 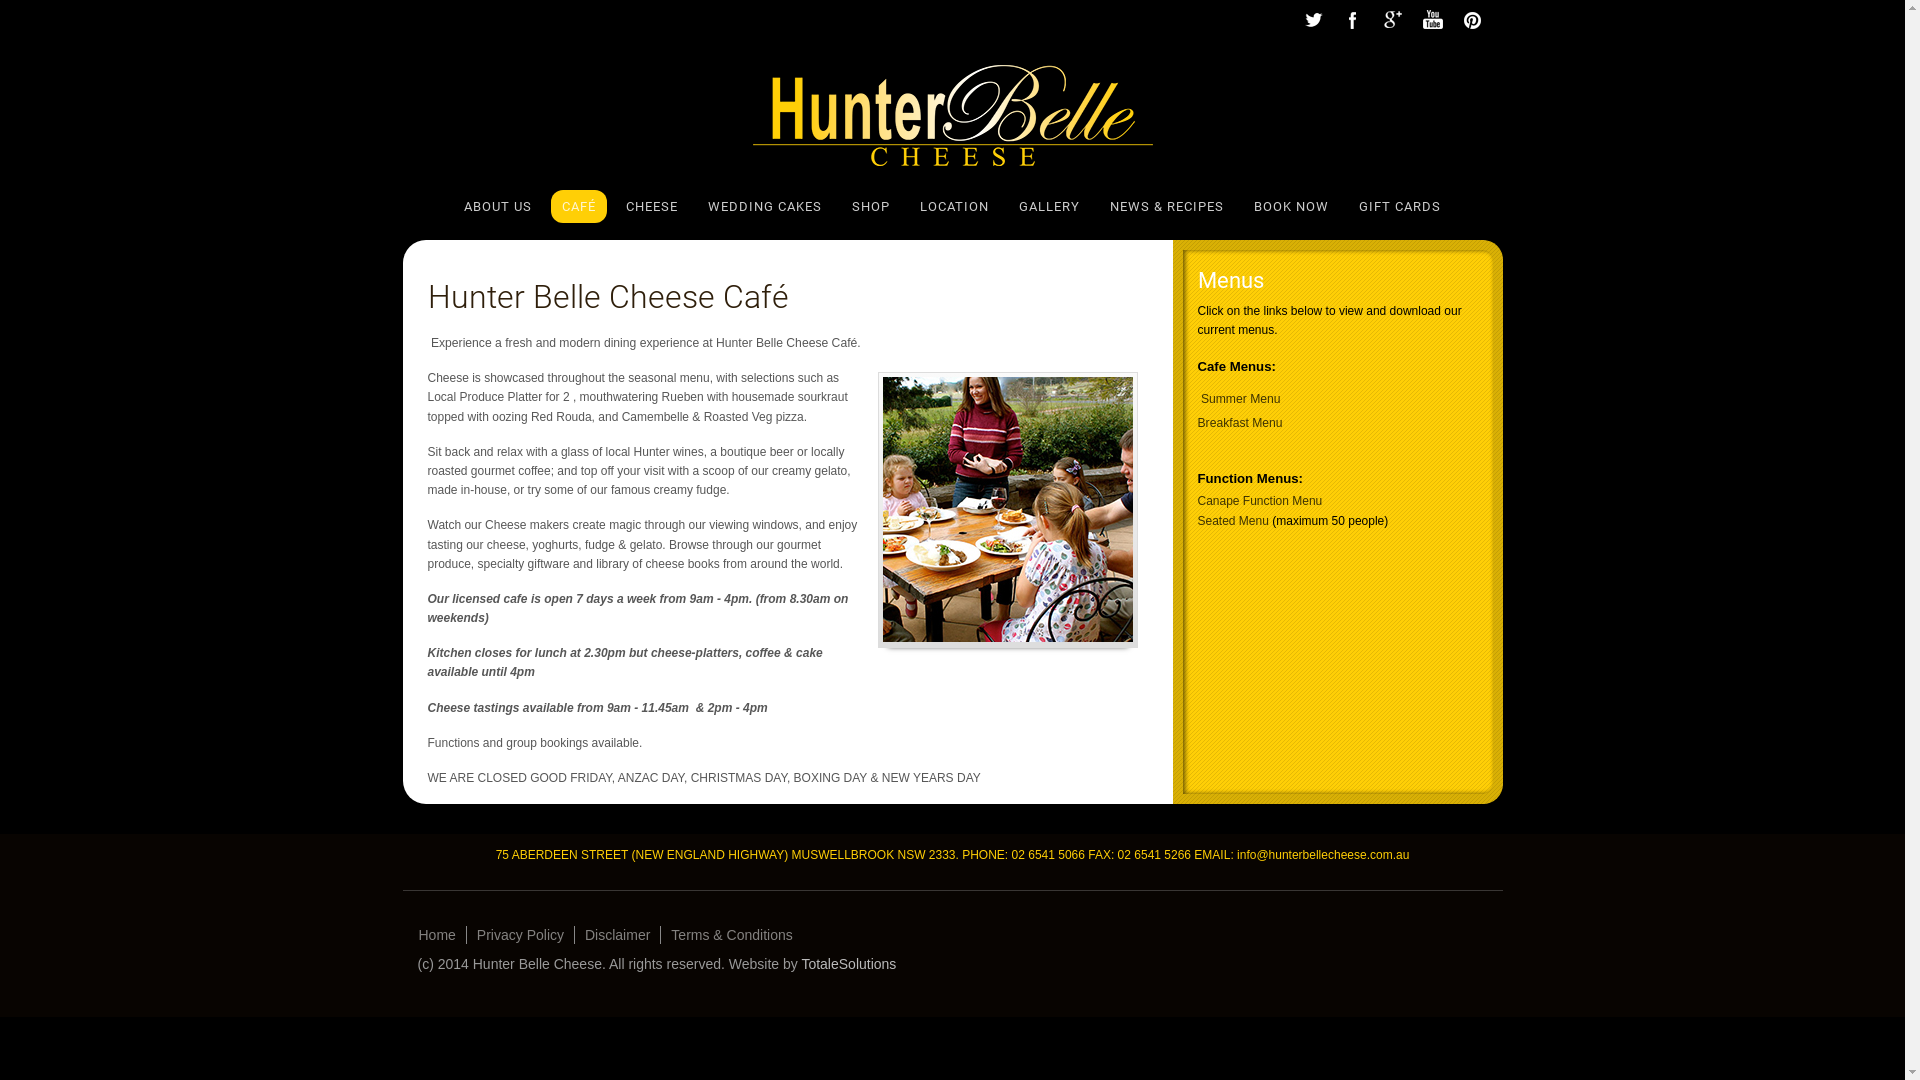 What do you see at coordinates (618, 935) in the screenshot?
I see `Disclaimer` at bounding box center [618, 935].